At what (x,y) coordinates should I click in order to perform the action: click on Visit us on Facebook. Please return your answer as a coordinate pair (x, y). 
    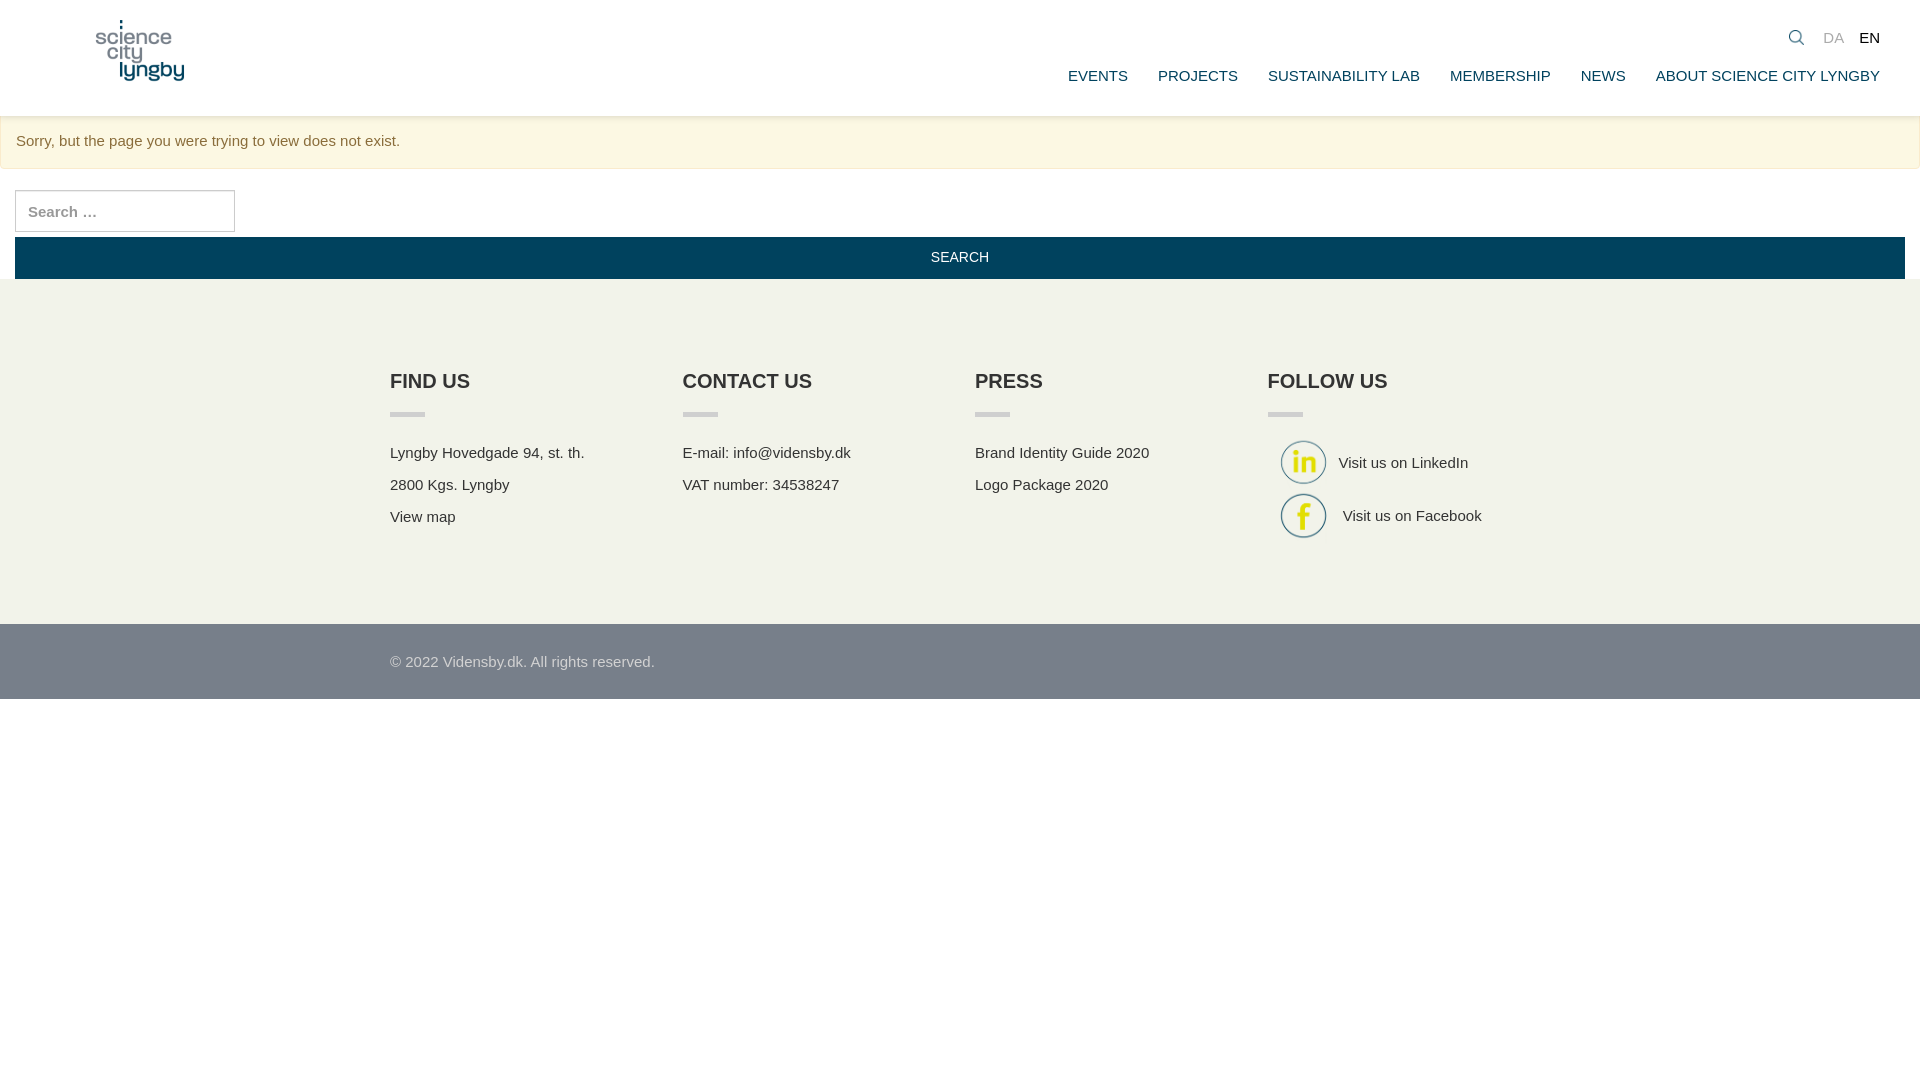
    Looking at the image, I should click on (1412, 514).